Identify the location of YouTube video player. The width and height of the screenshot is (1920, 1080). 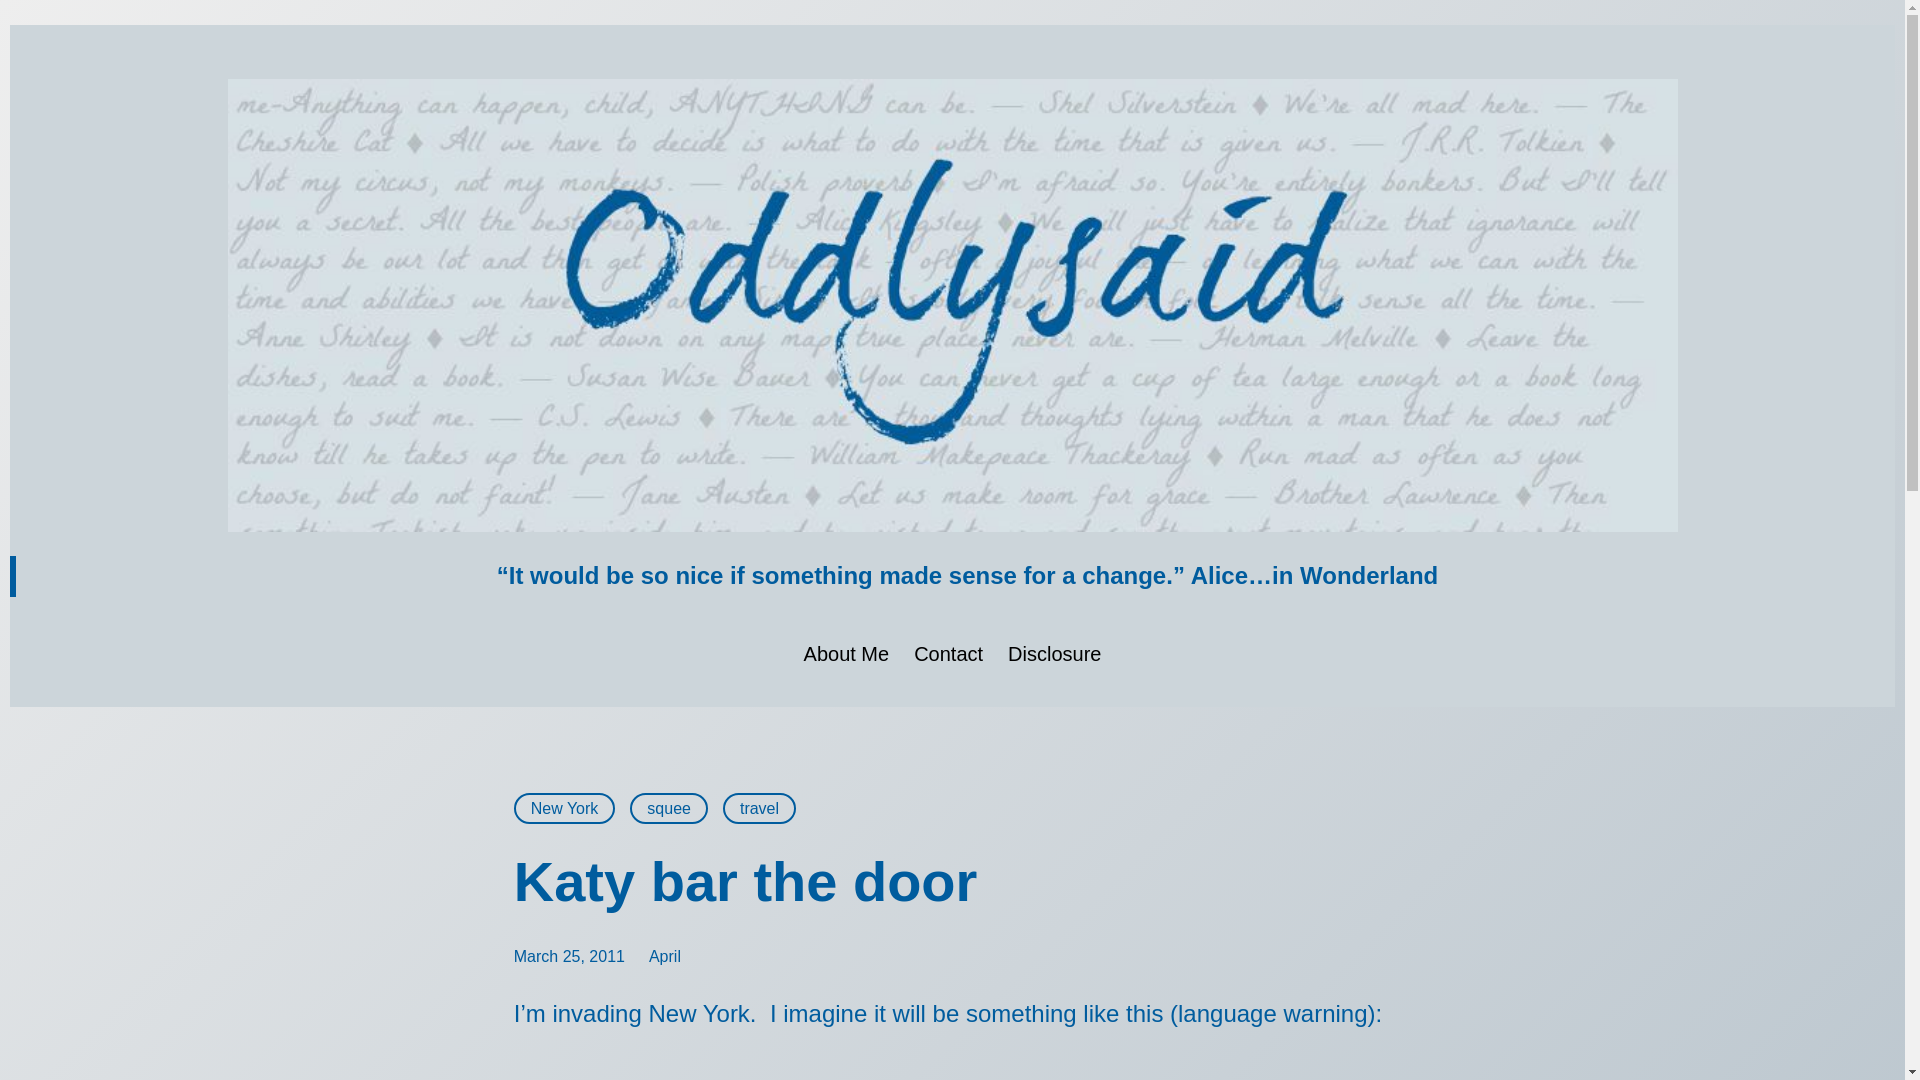
(754, 1070).